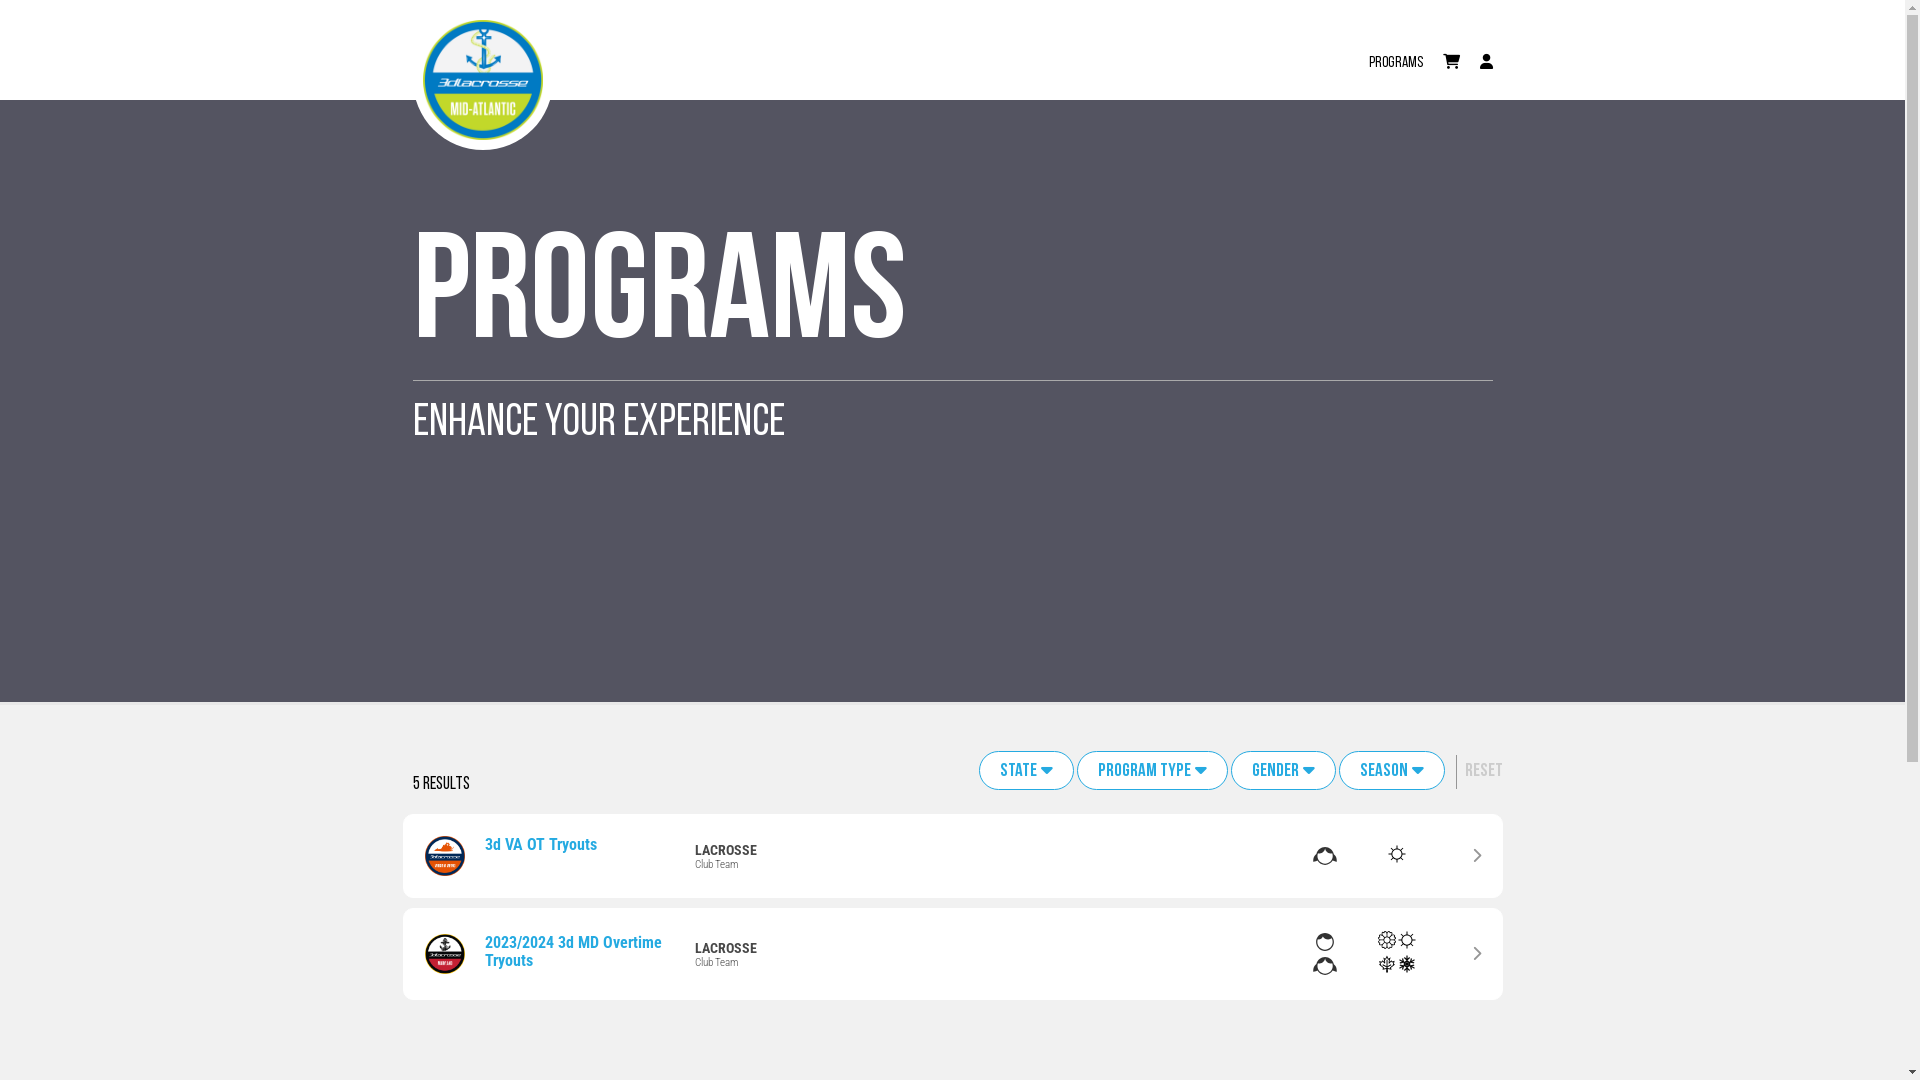 This screenshot has width=1920, height=1080. Describe the element at coordinates (1026, 770) in the screenshot. I see `State` at that location.